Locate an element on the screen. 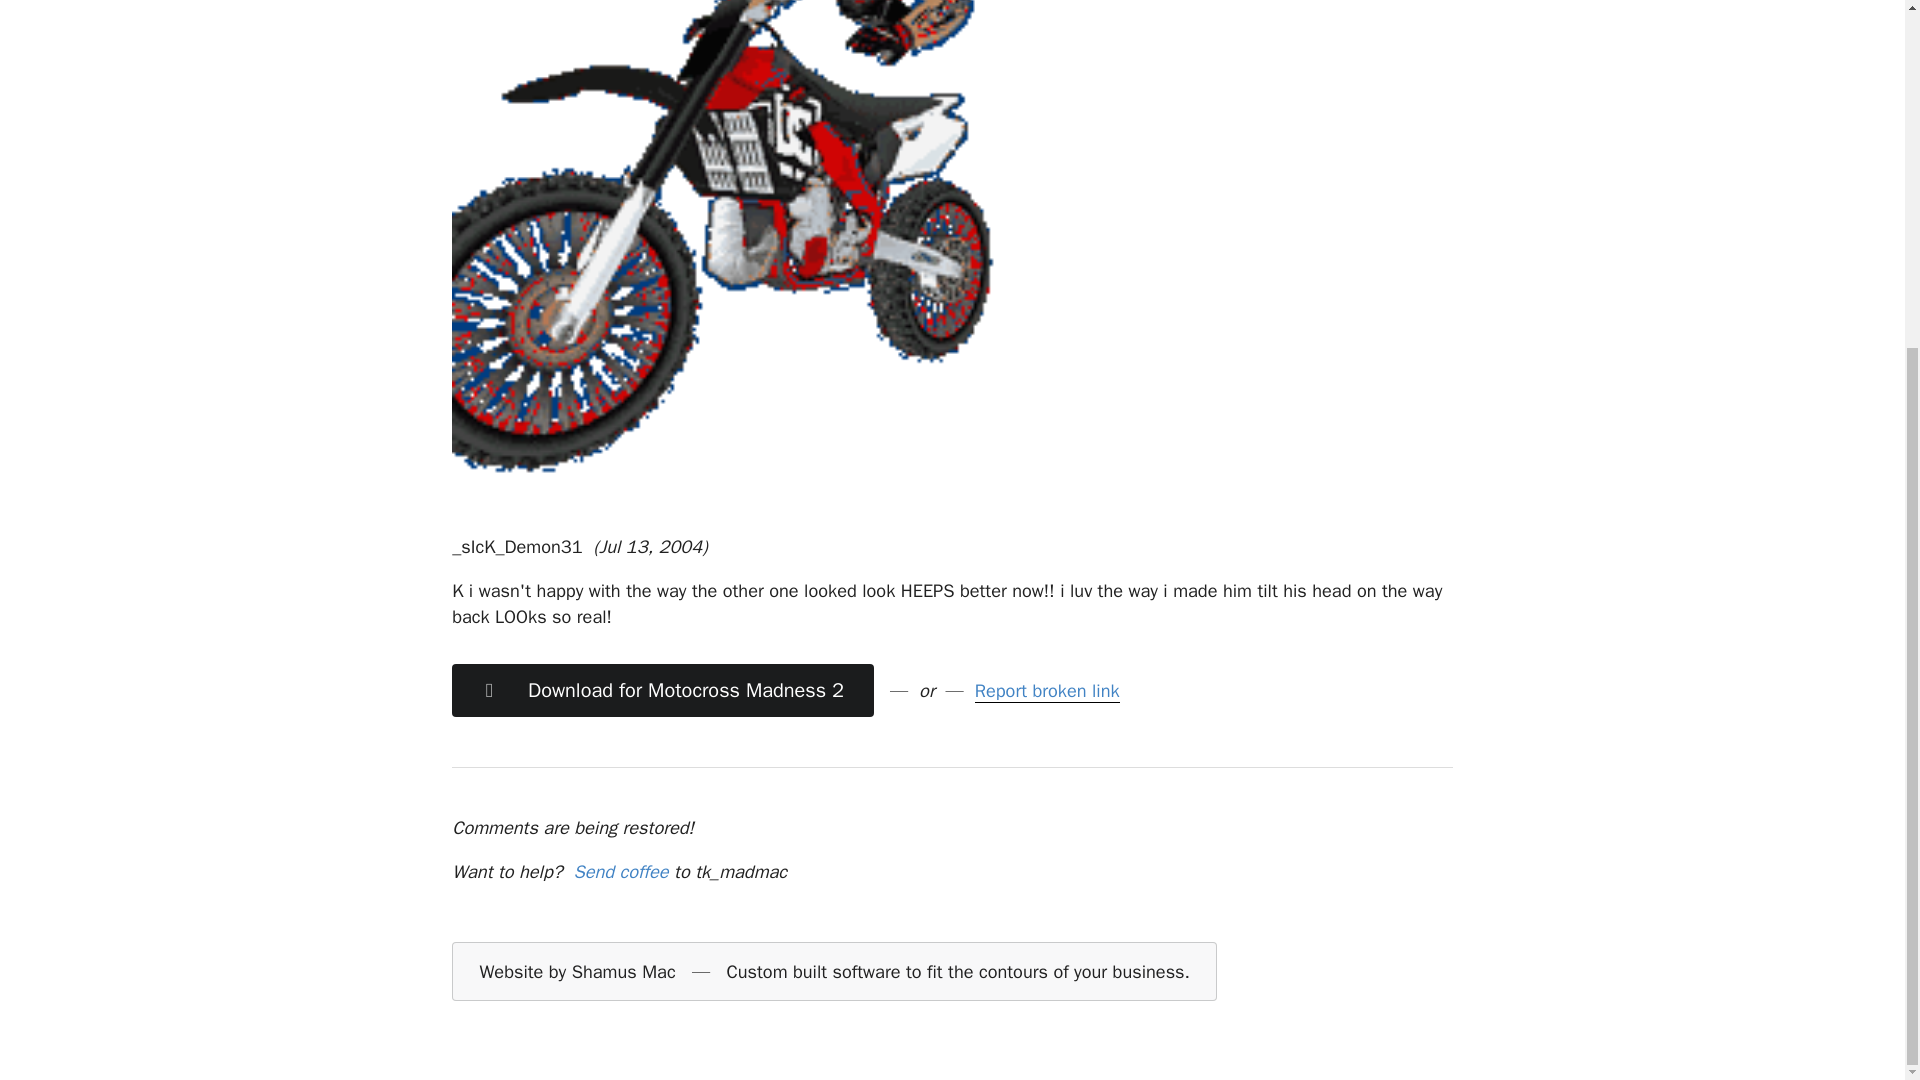 This screenshot has width=1920, height=1080. Send coffee is located at coordinates (620, 871).